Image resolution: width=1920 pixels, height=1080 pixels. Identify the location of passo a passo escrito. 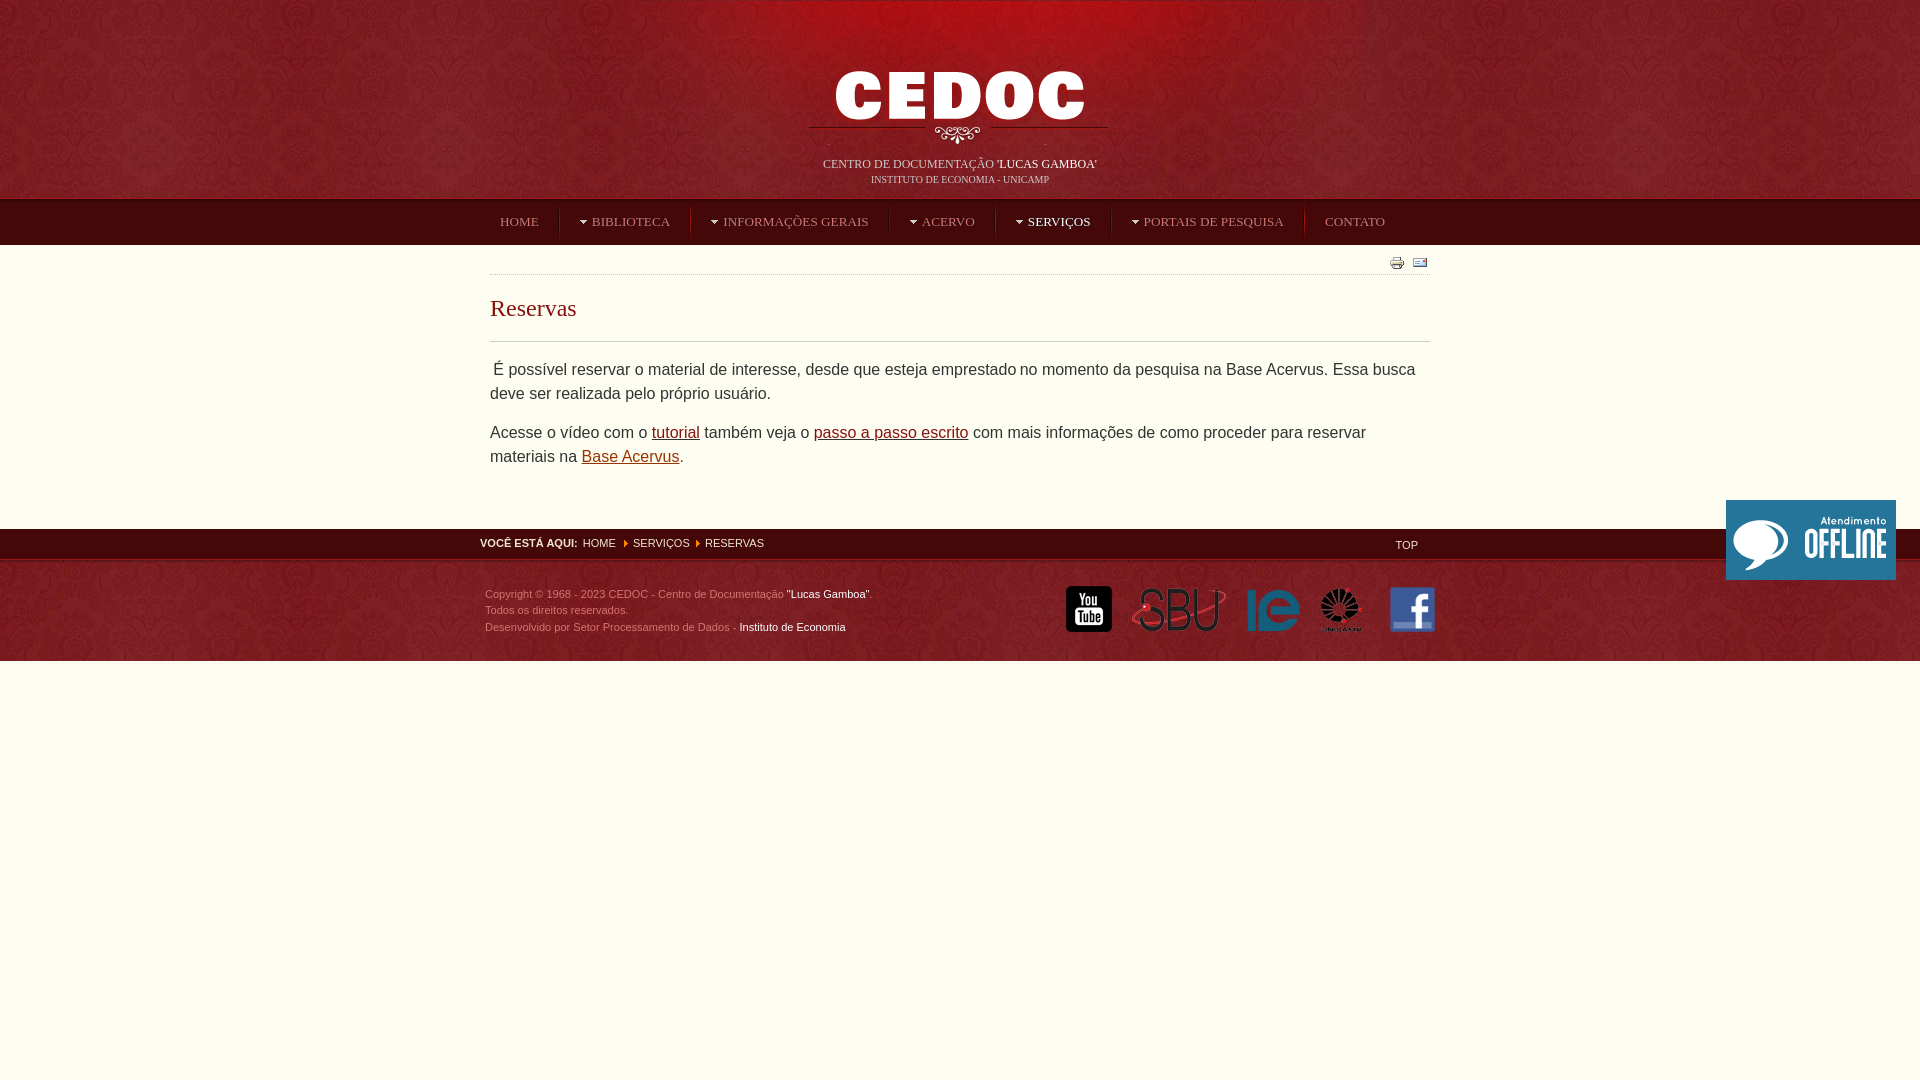
(891, 432).